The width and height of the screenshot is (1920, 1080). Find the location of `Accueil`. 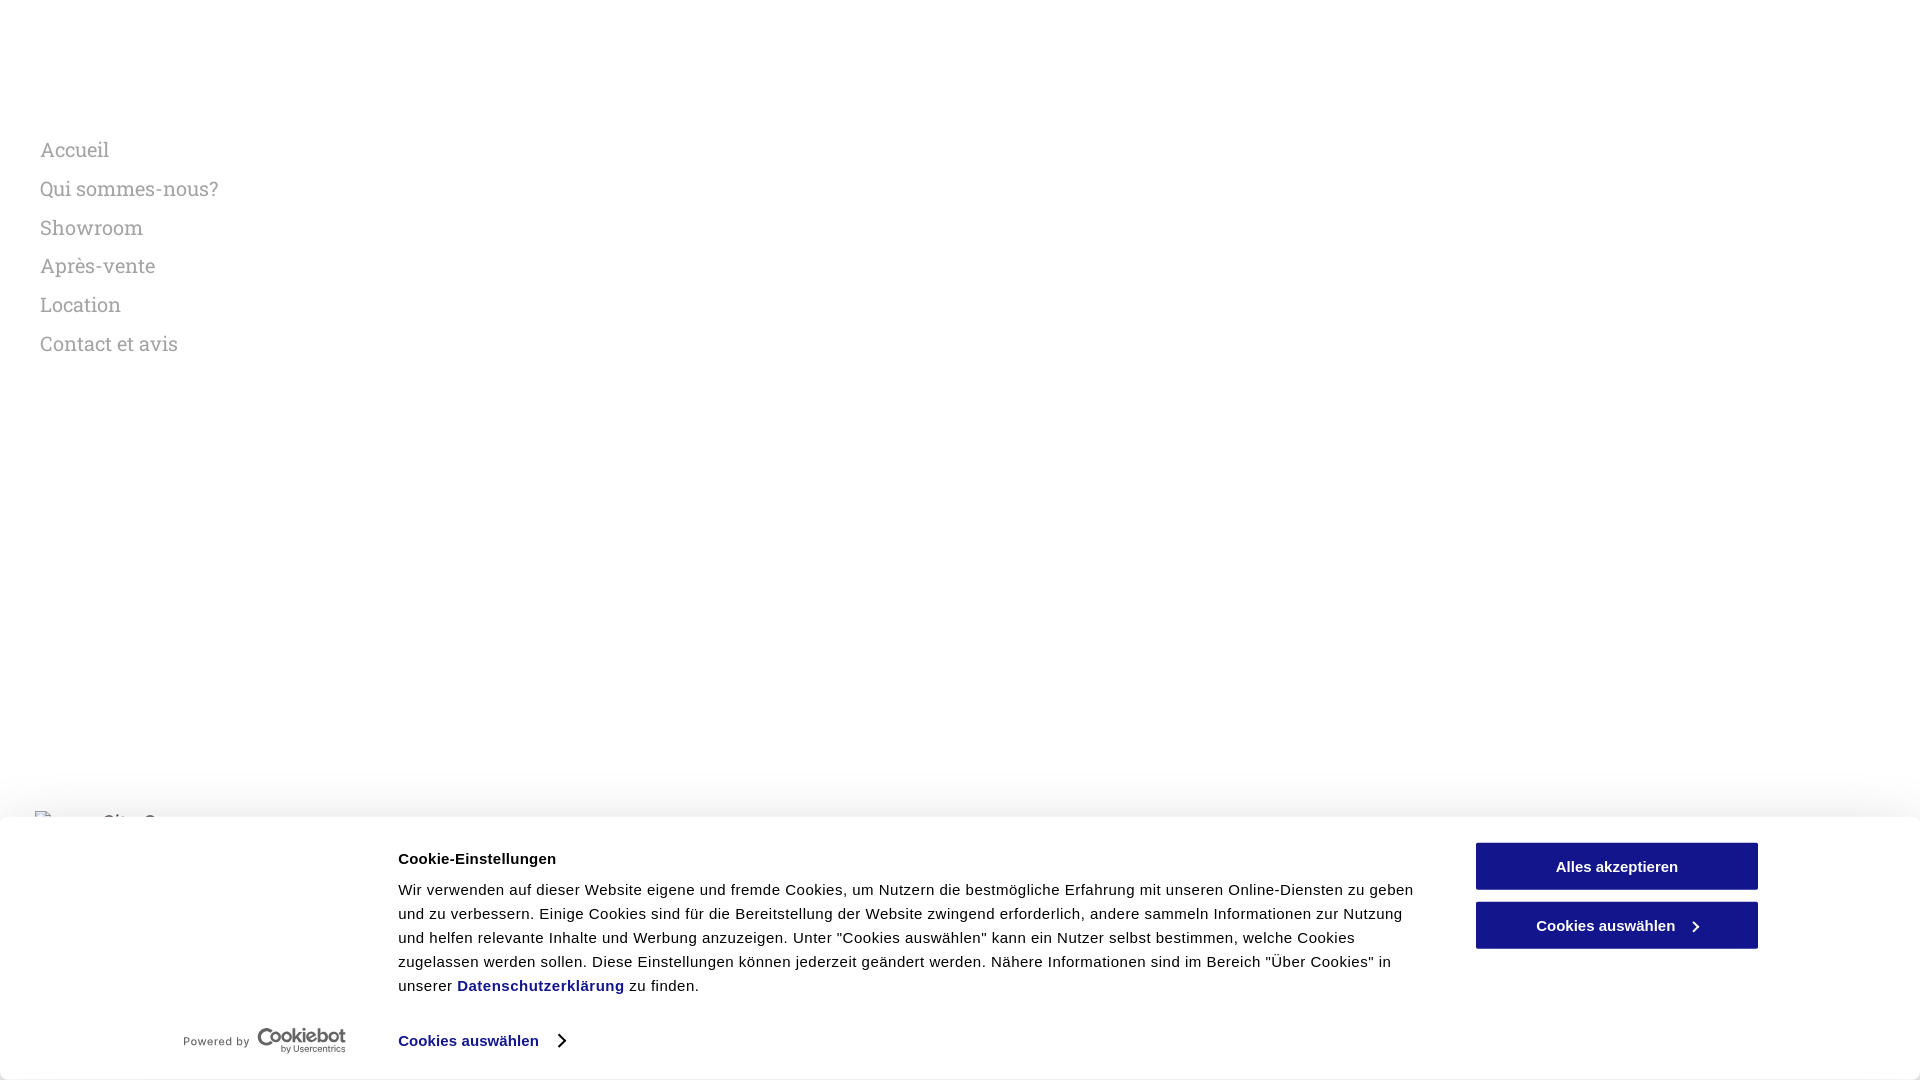

Accueil is located at coordinates (415, 150).